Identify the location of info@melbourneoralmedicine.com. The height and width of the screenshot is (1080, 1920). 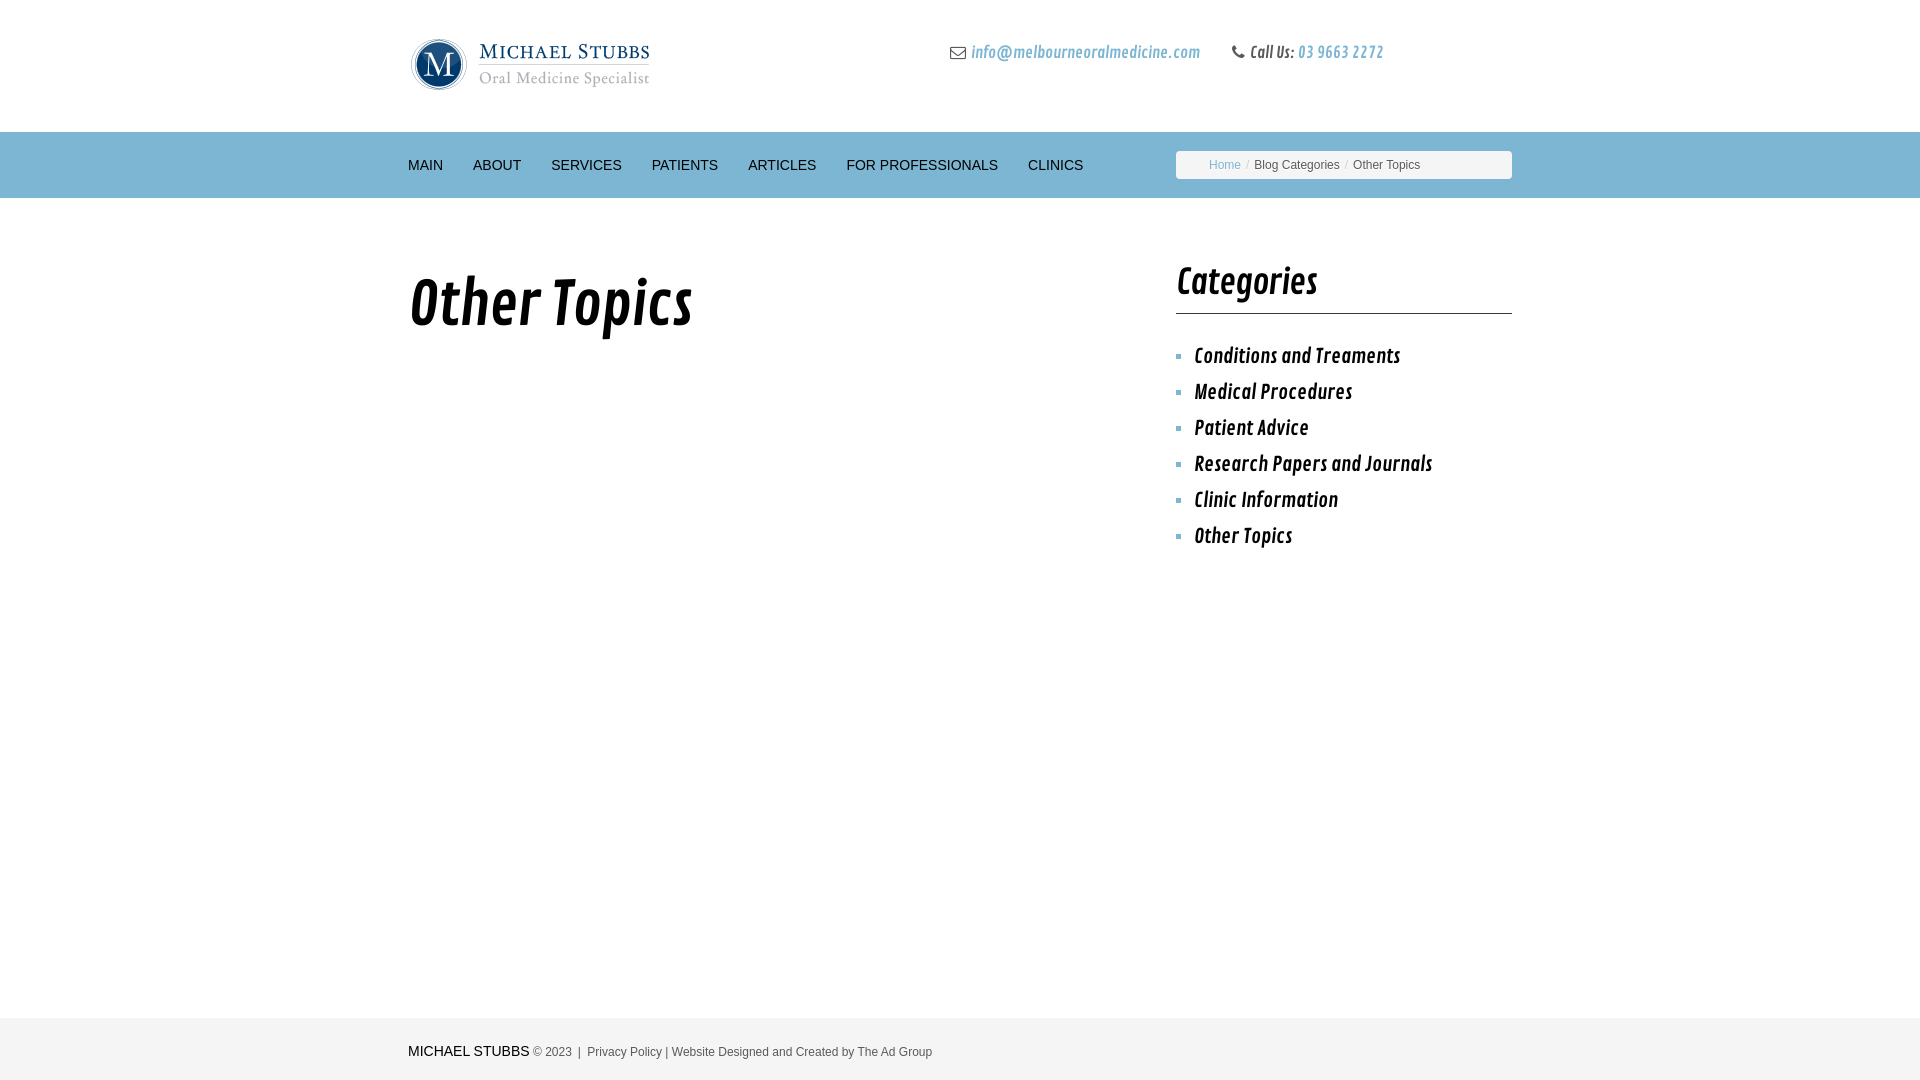
(1086, 53).